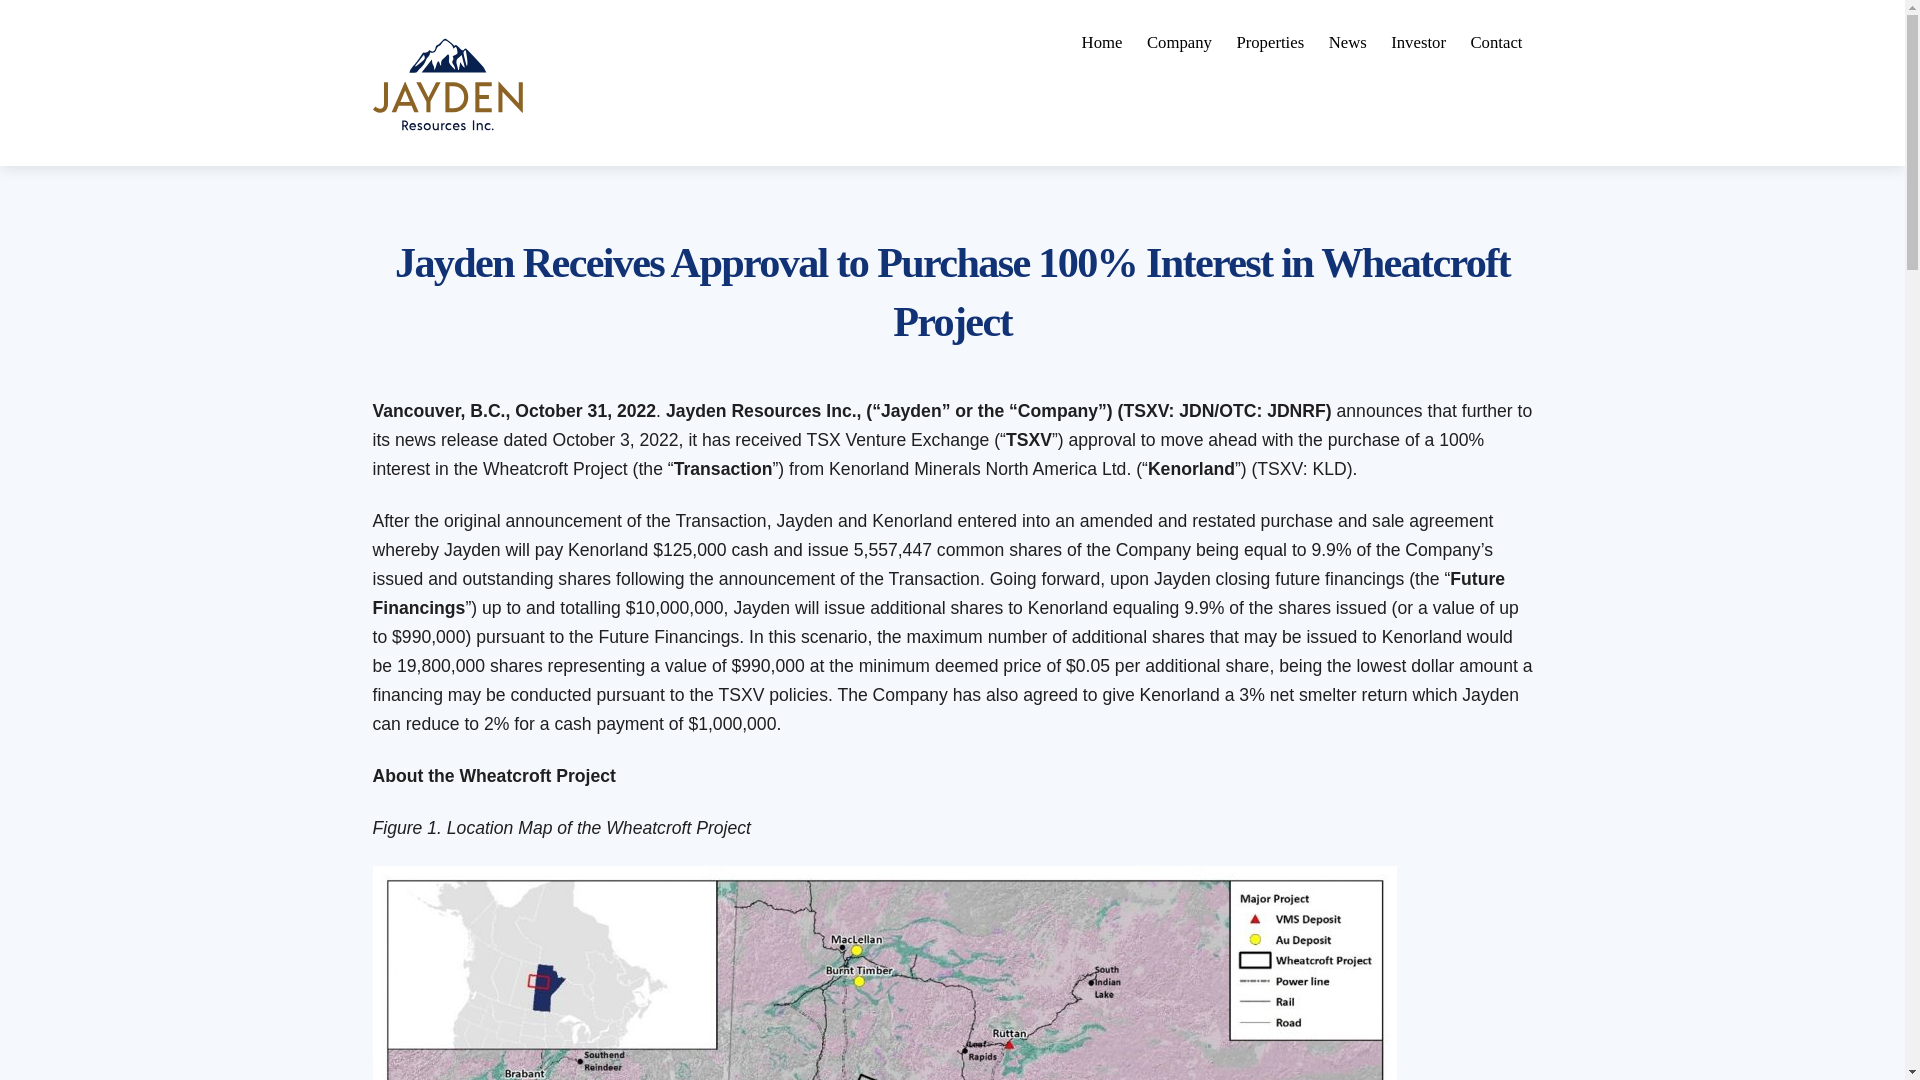 This screenshot has height=1080, width=1920. What do you see at coordinates (952, 42) in the screenshot?
I see `Jayden Resources Inc.` at bounding box center [952, 42].